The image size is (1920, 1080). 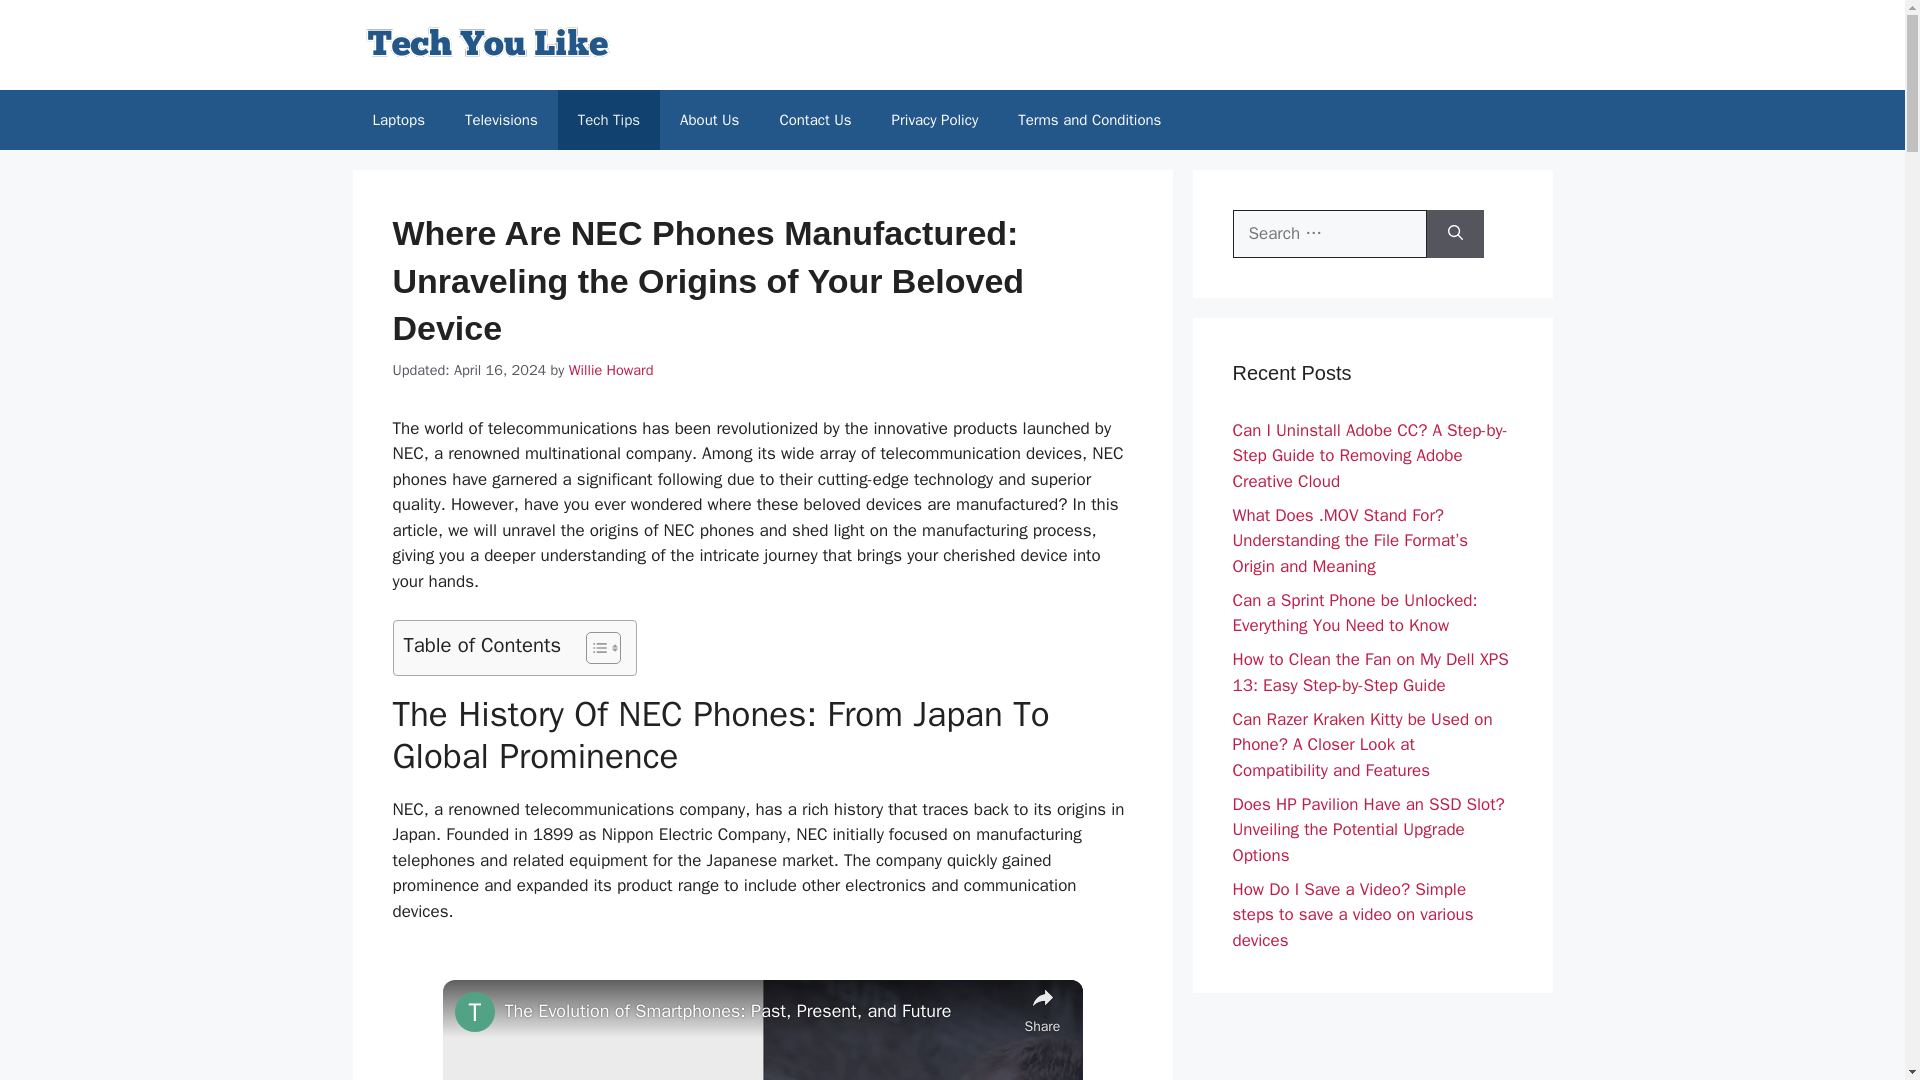 I want to click on Contact Us, so click(x=814, y=120).